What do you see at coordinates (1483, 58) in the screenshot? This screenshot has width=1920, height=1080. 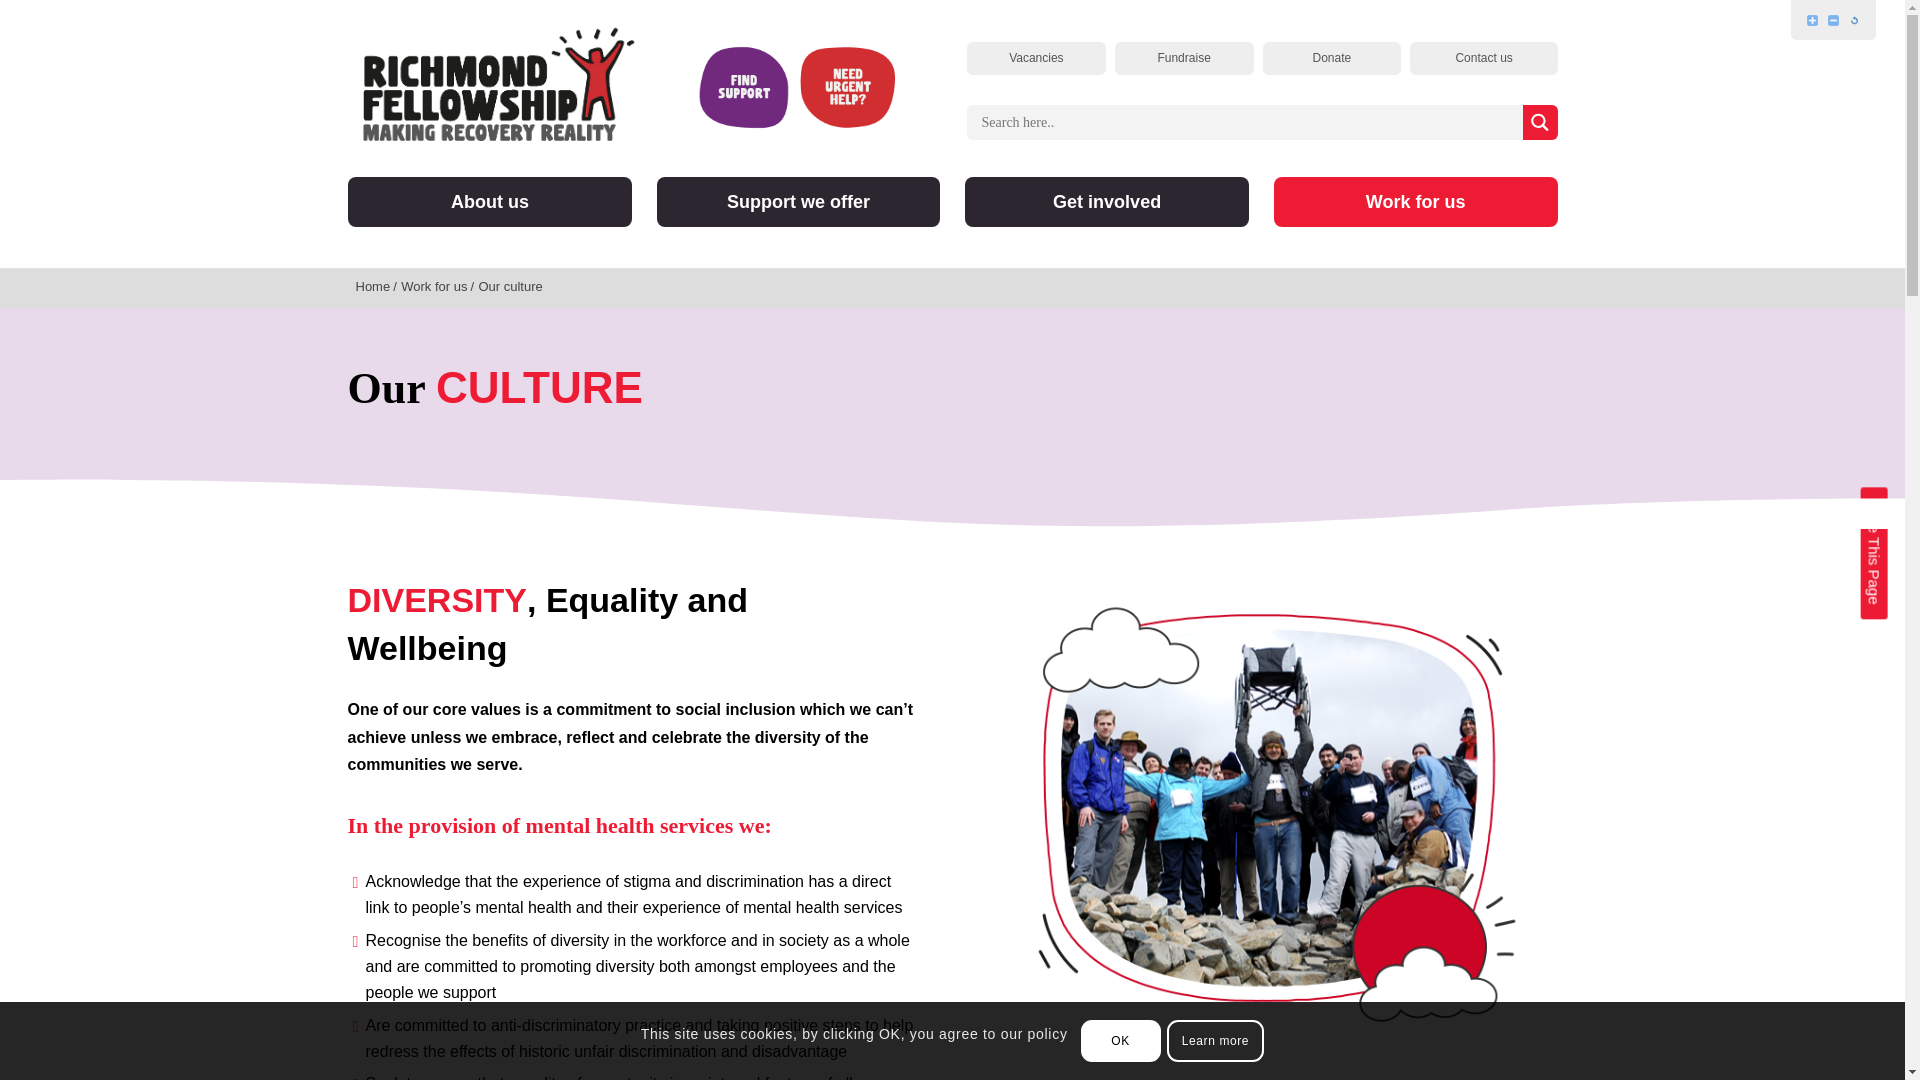 I see `Contact us` at bounding box center [1483, 58].